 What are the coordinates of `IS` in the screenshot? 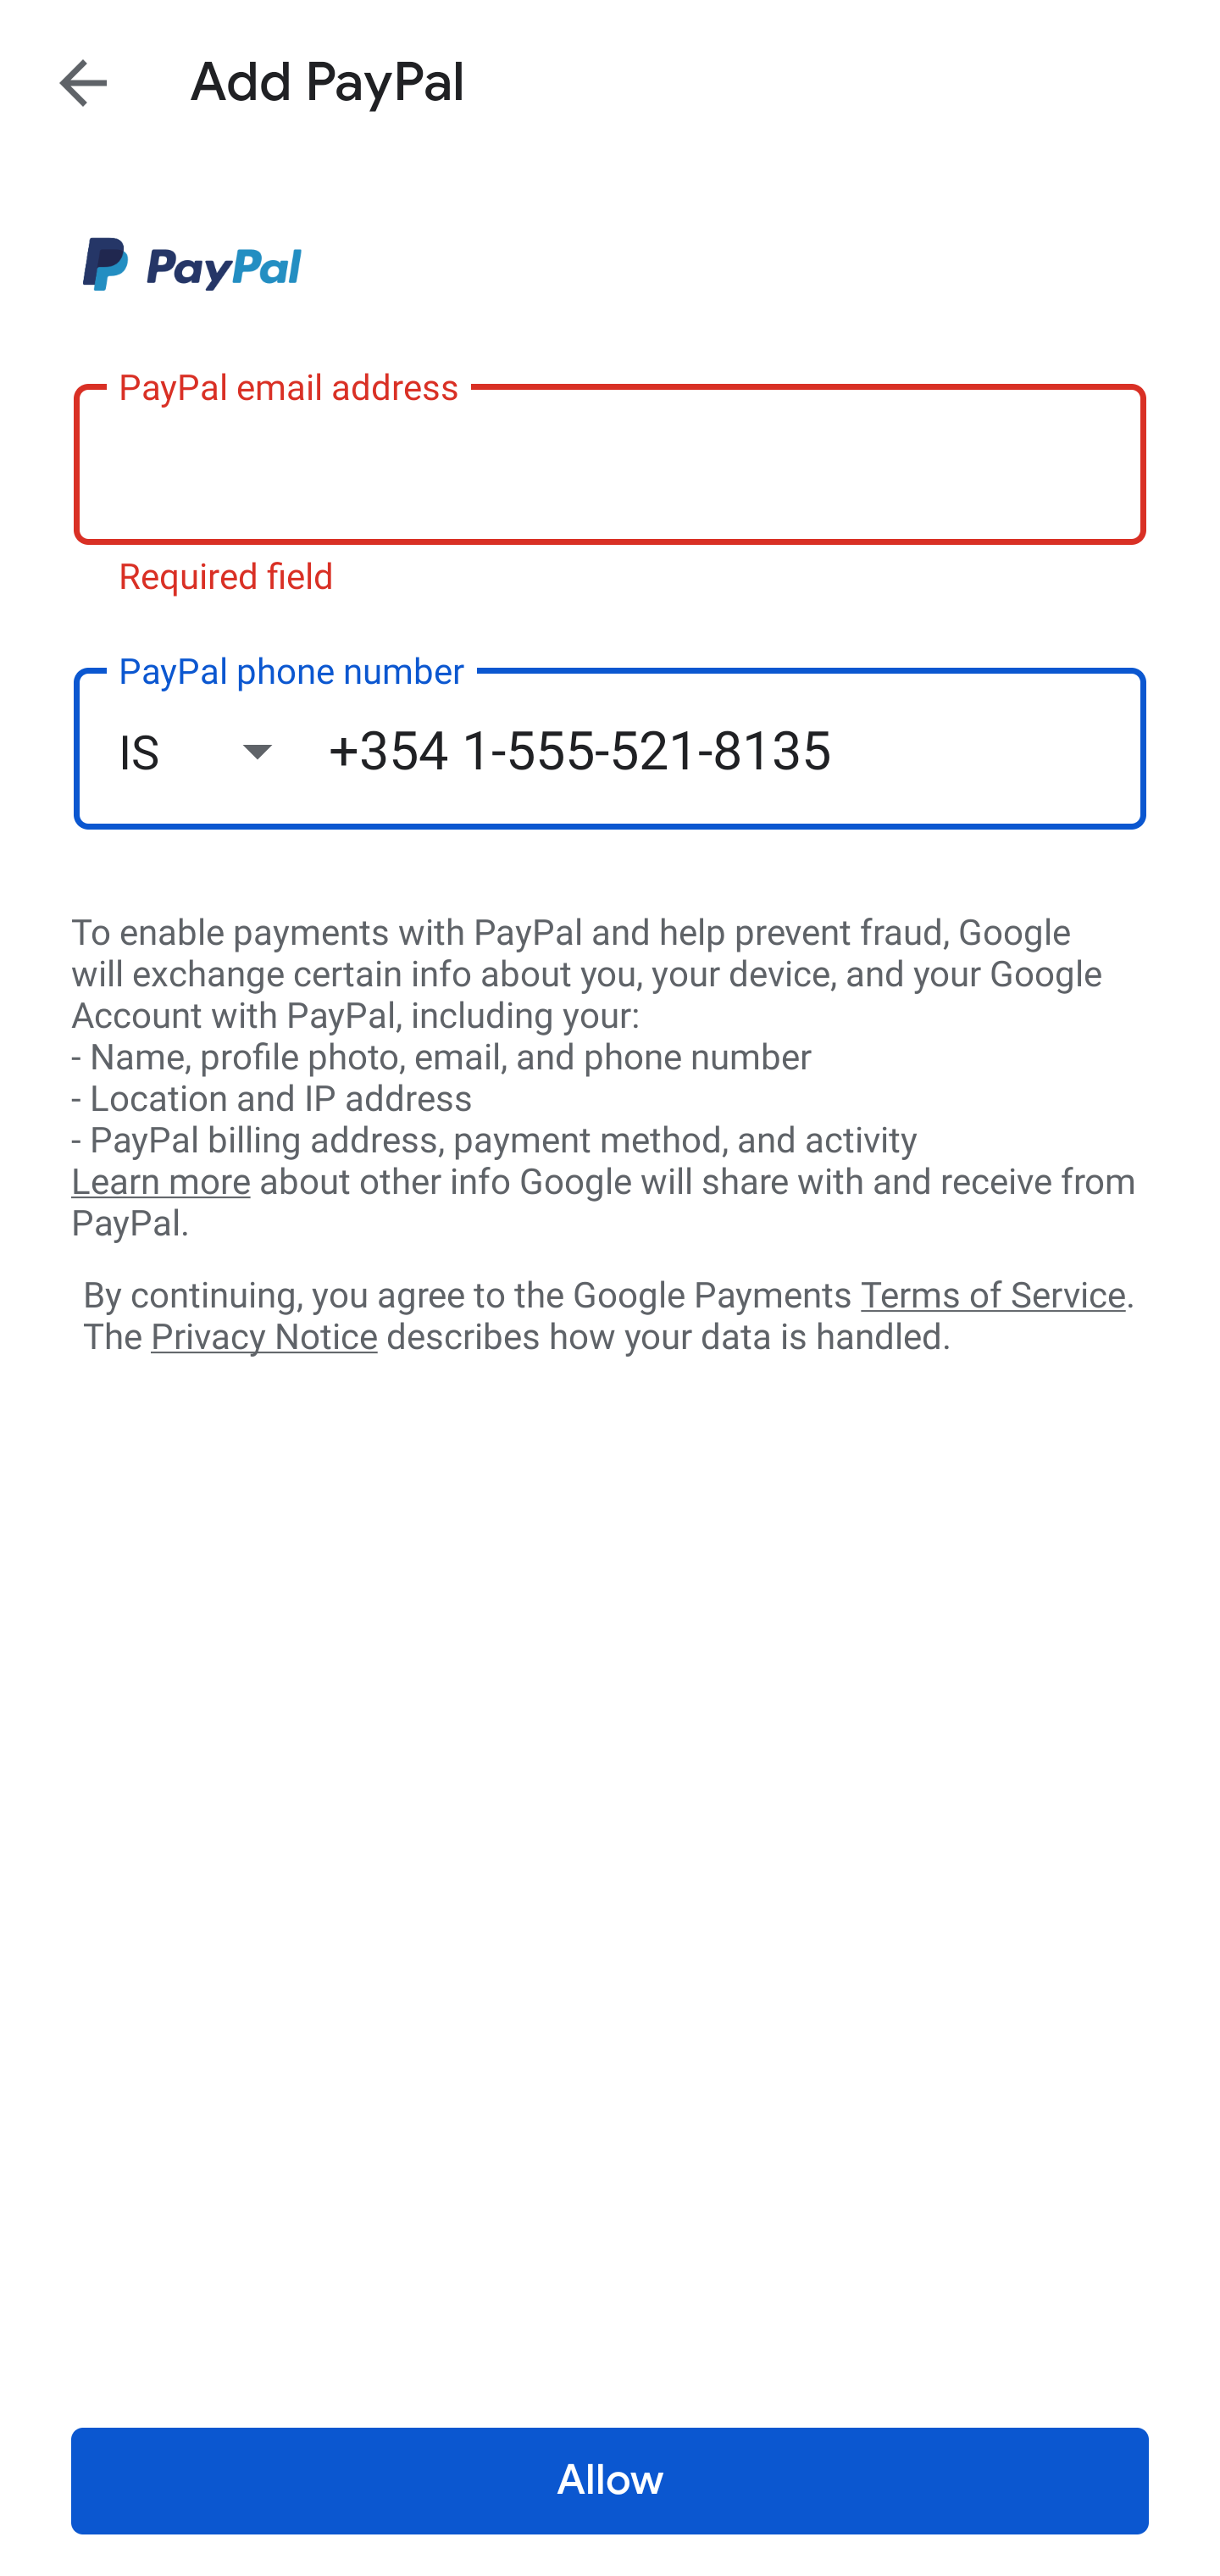 It's located at (223, 751).